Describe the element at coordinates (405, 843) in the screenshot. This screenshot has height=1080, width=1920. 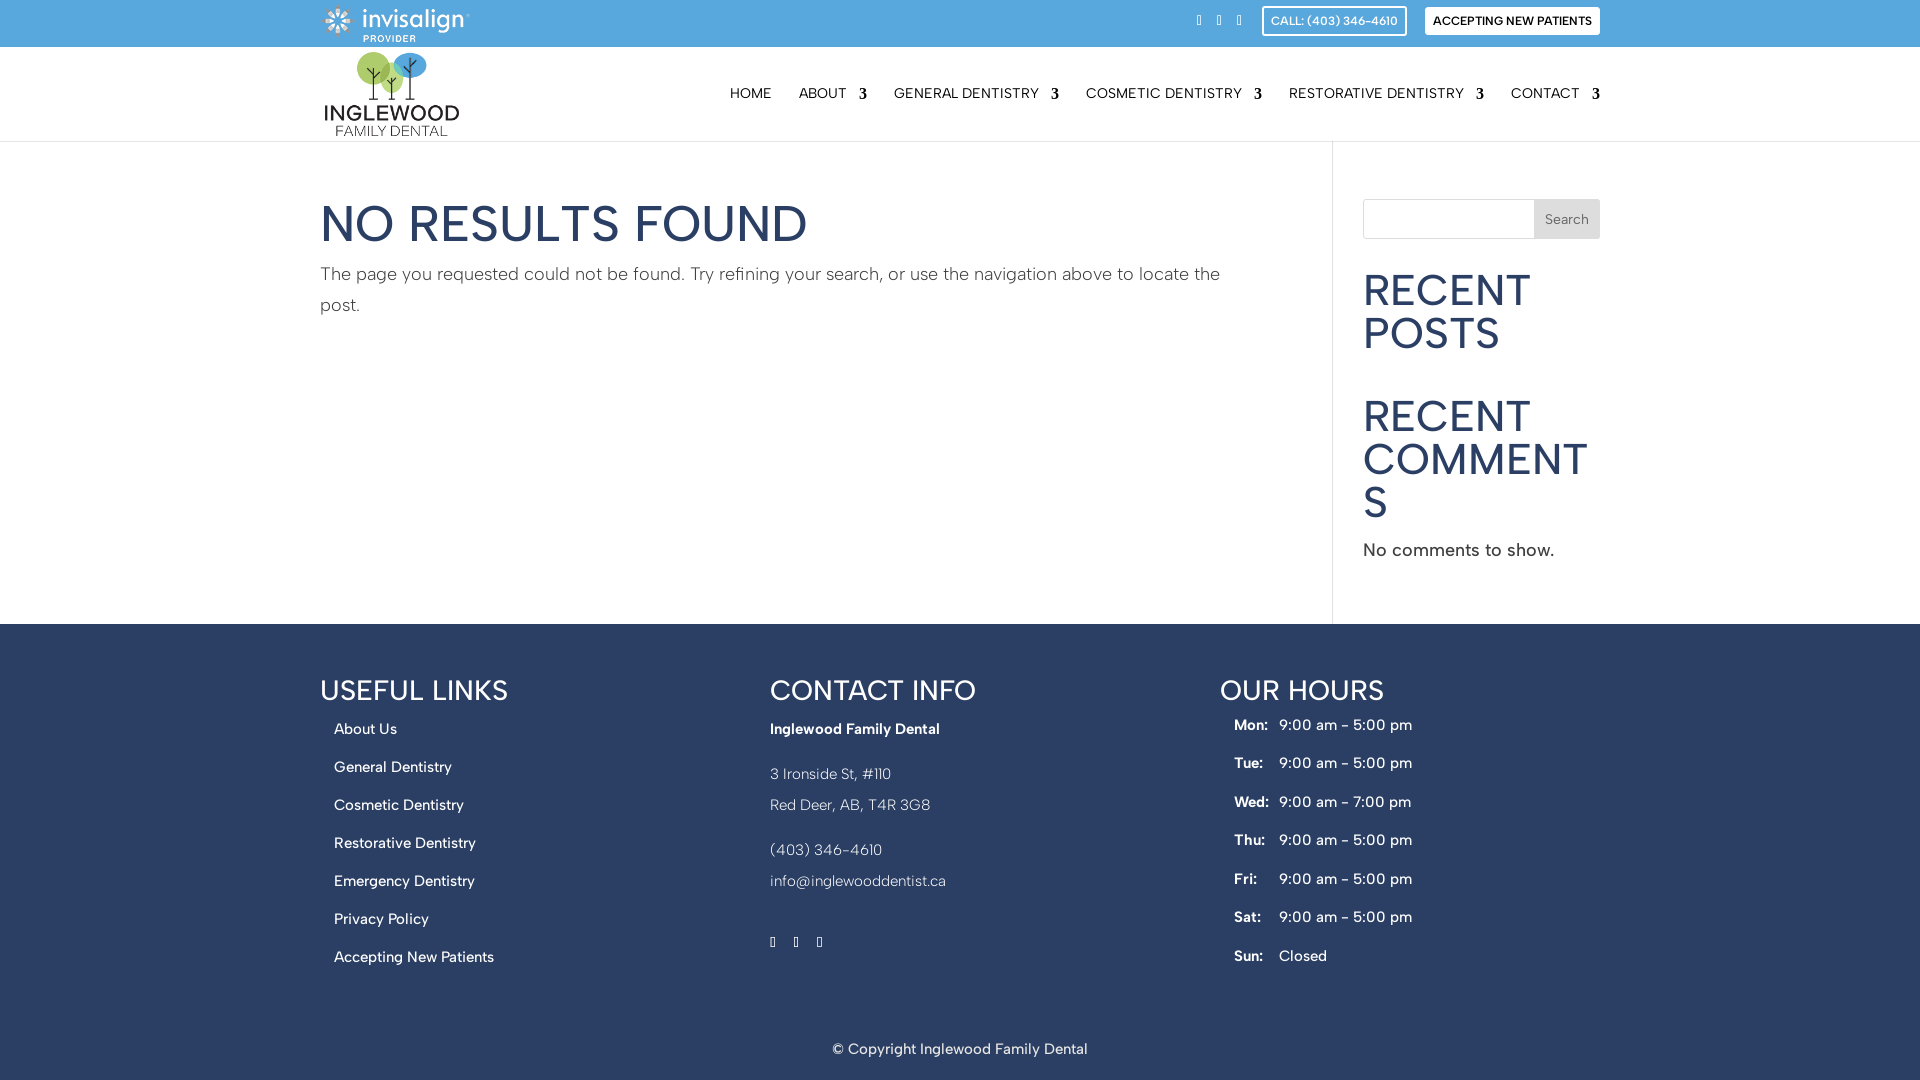
I see `Restorative Dentistry` at that location.